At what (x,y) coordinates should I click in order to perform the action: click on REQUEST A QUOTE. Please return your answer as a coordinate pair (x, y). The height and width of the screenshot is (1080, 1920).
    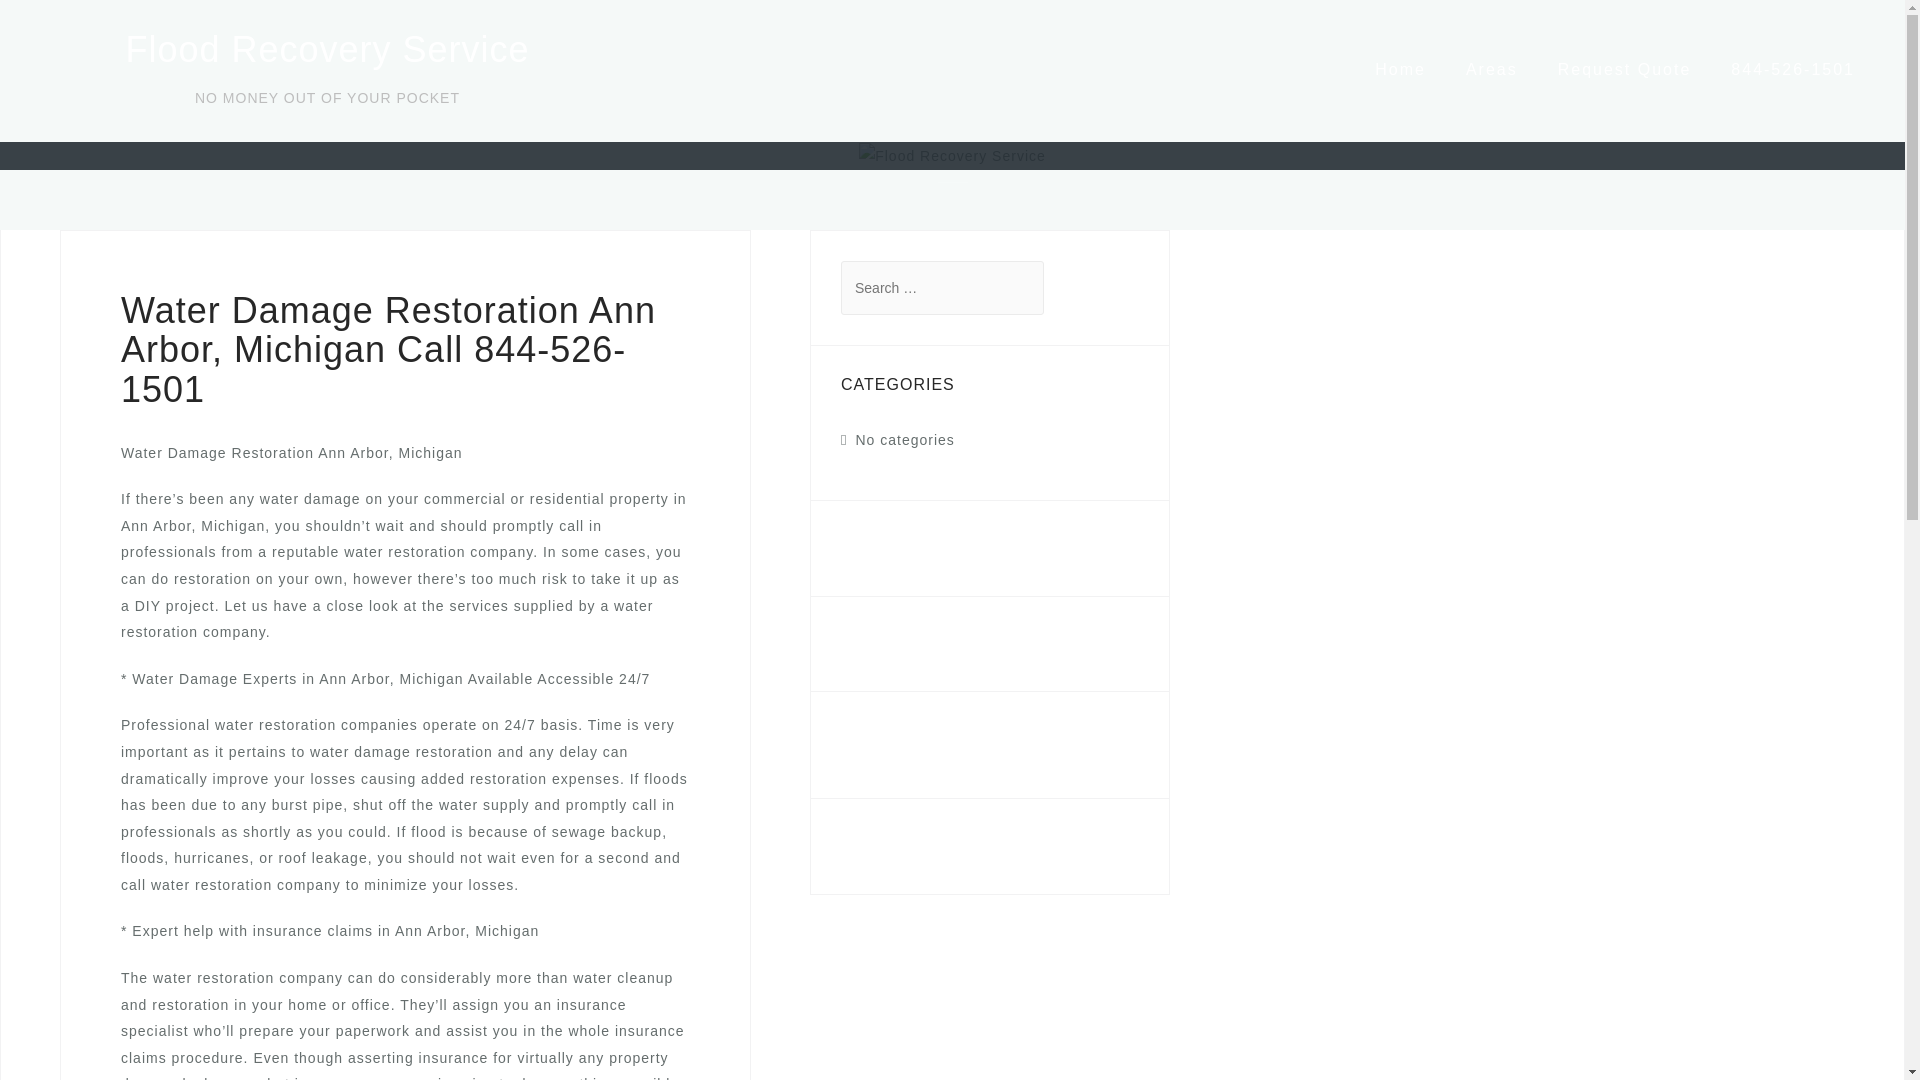
    Looking at the image, I should click on (934, 846).